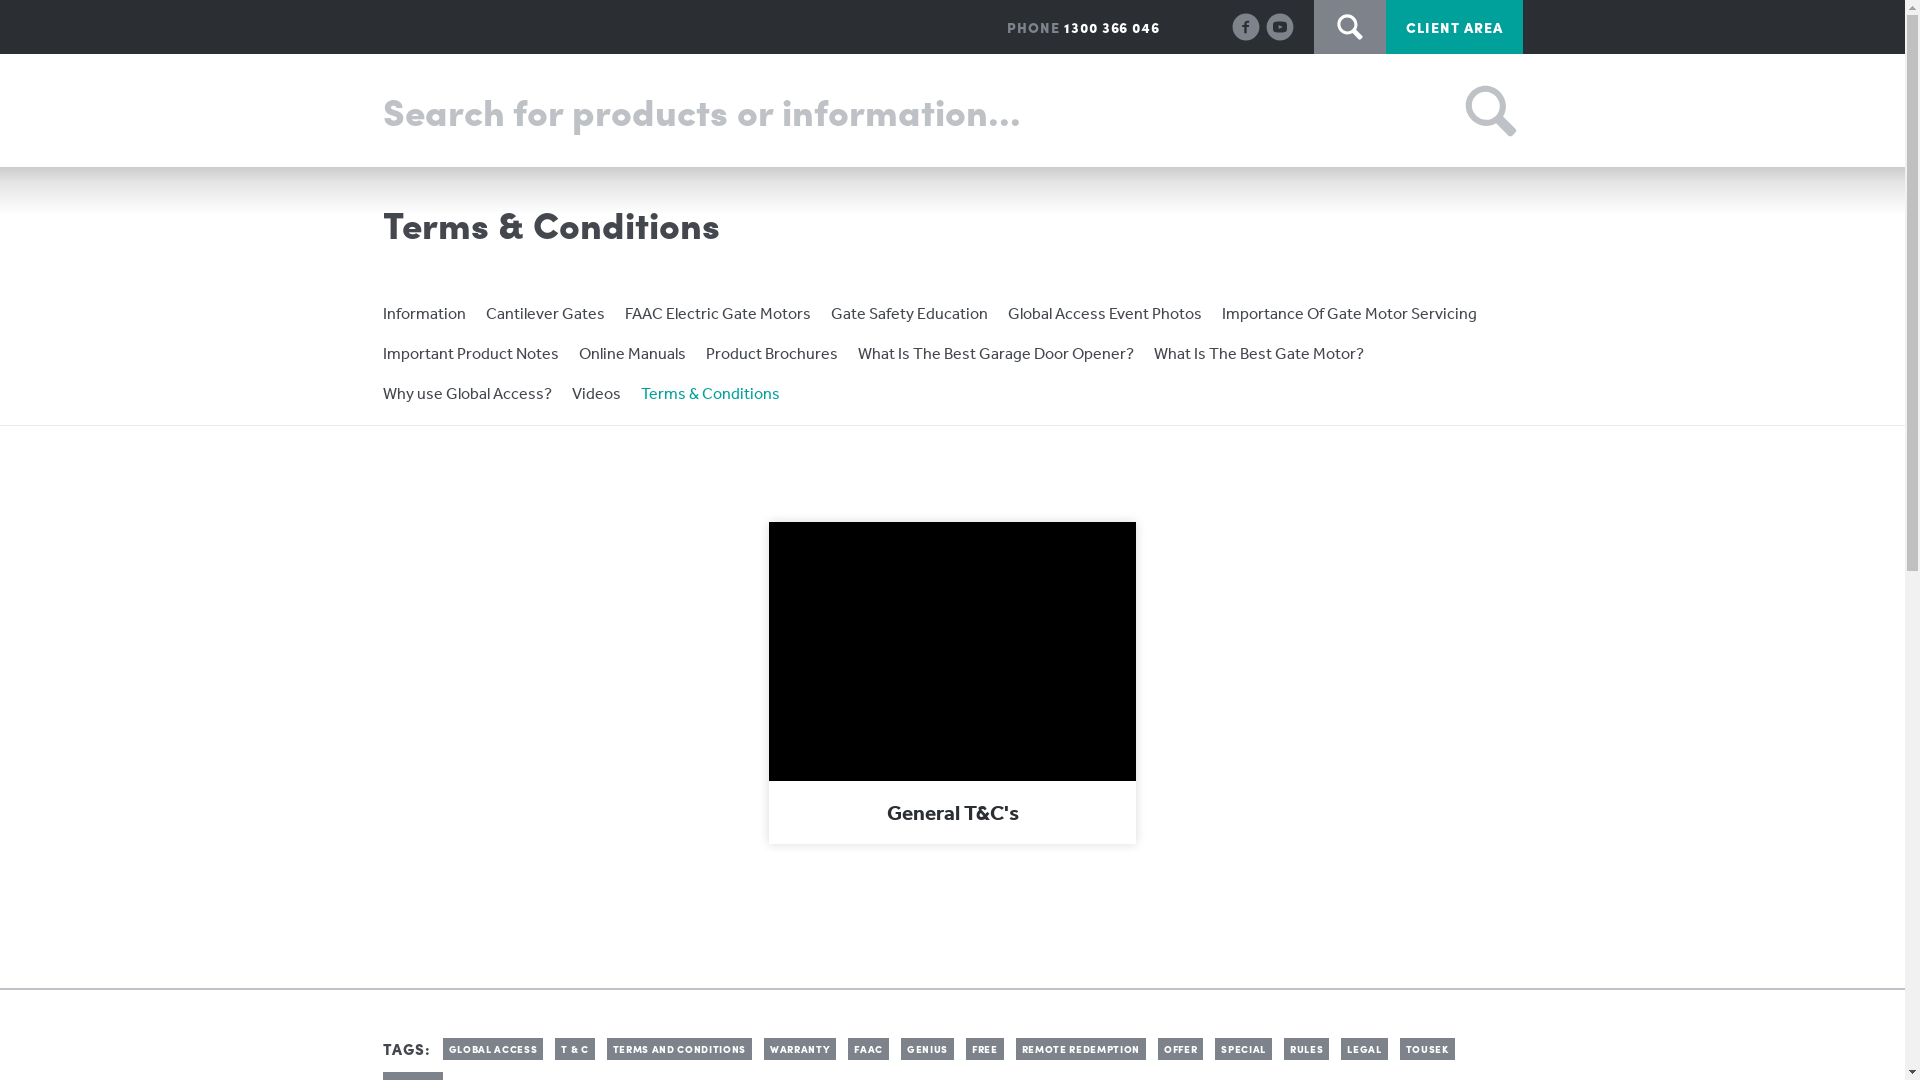  What do you see at coordinates (1318, 111) in the screenshot?
I see `INFORMATION` at bounding box center [1318, 111].